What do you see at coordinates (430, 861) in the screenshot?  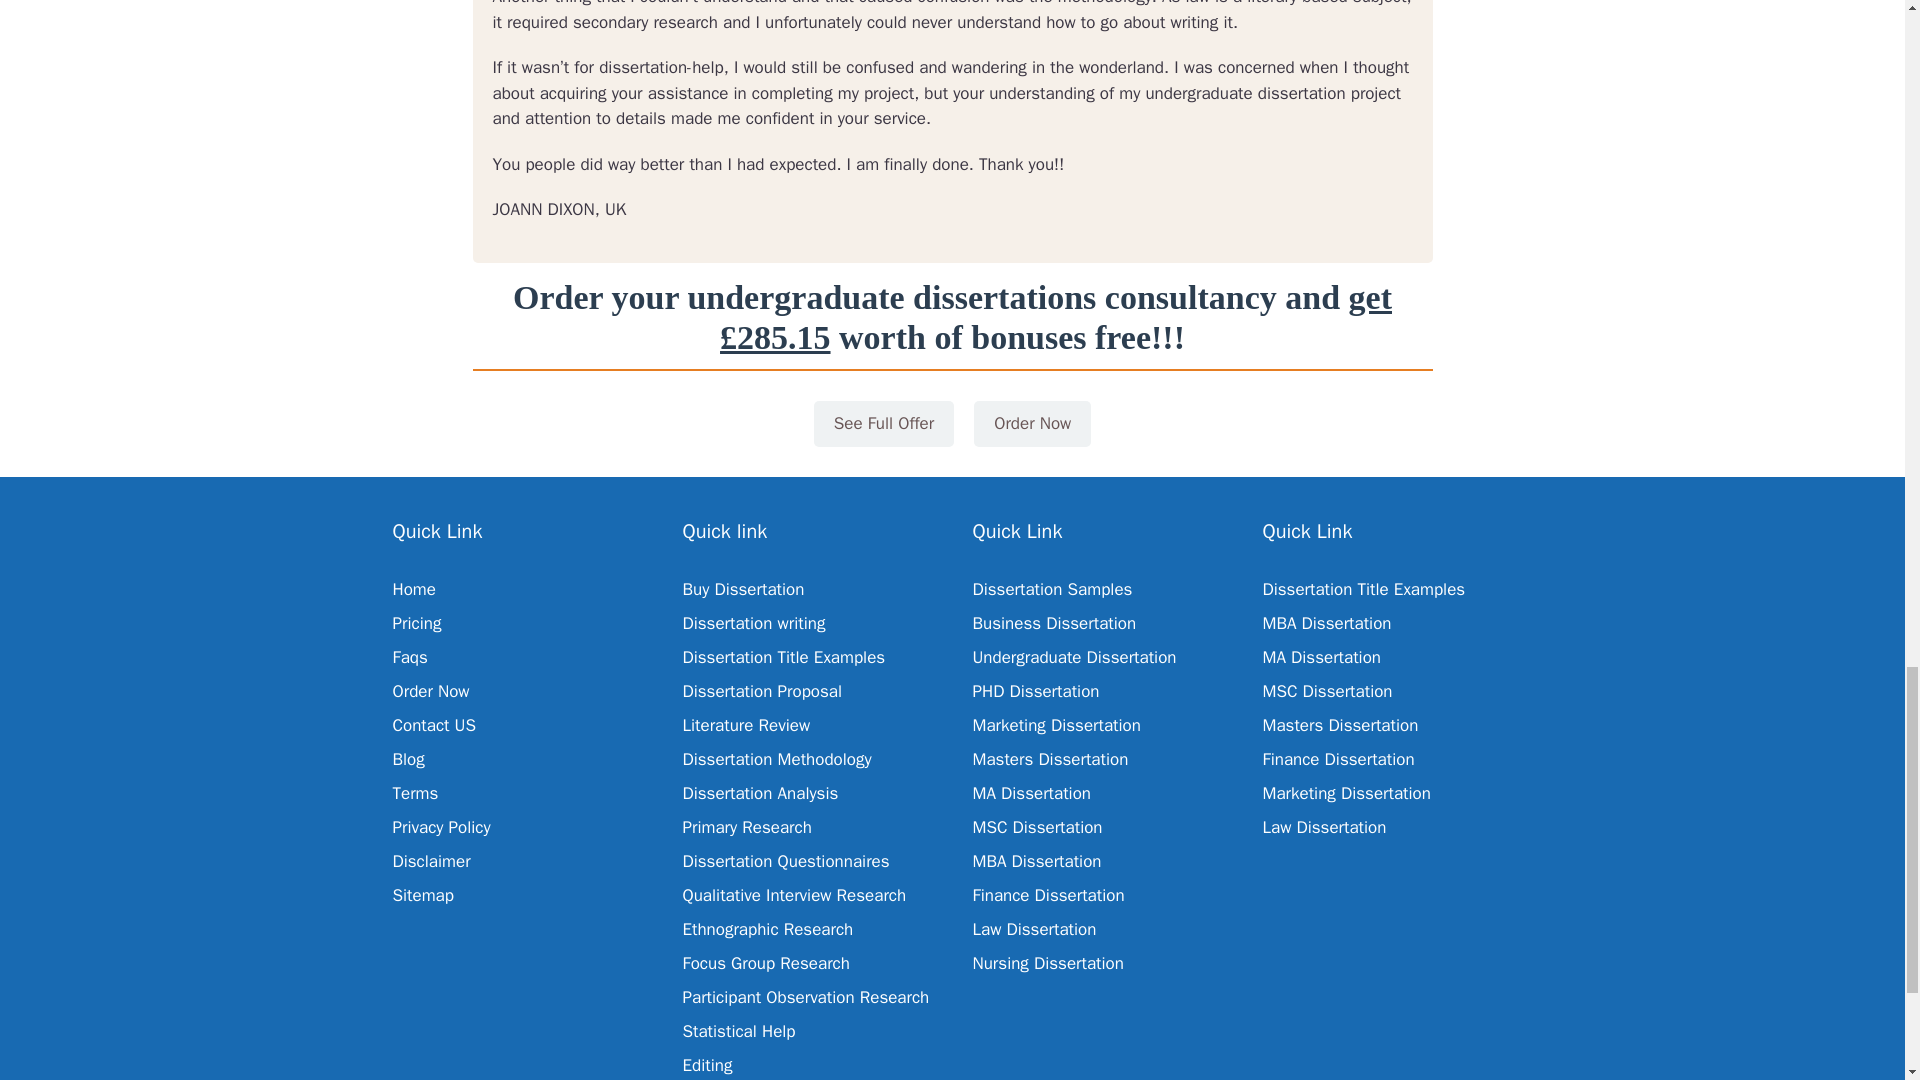 I see `Disclaimer` at bounding box center [430, 861].